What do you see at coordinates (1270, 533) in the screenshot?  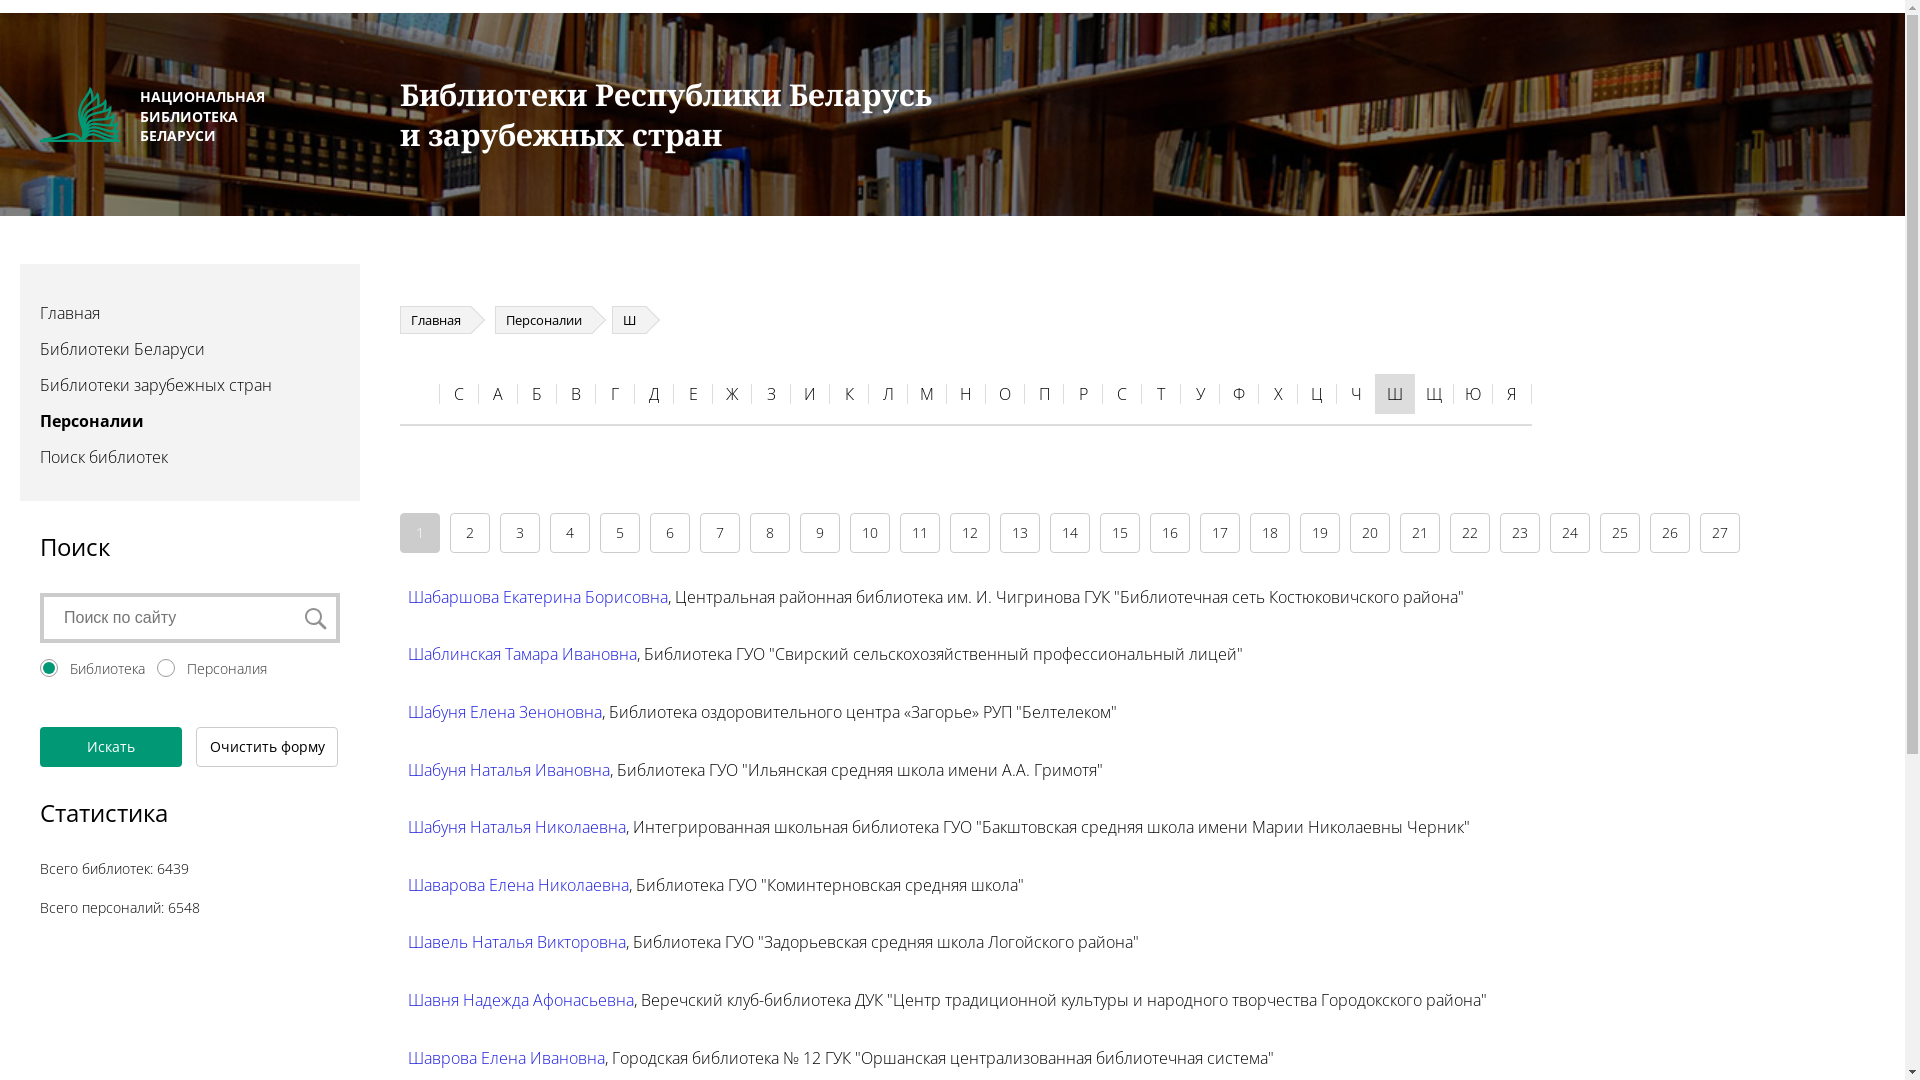 I see `18` at bounding box center [1270, 533].